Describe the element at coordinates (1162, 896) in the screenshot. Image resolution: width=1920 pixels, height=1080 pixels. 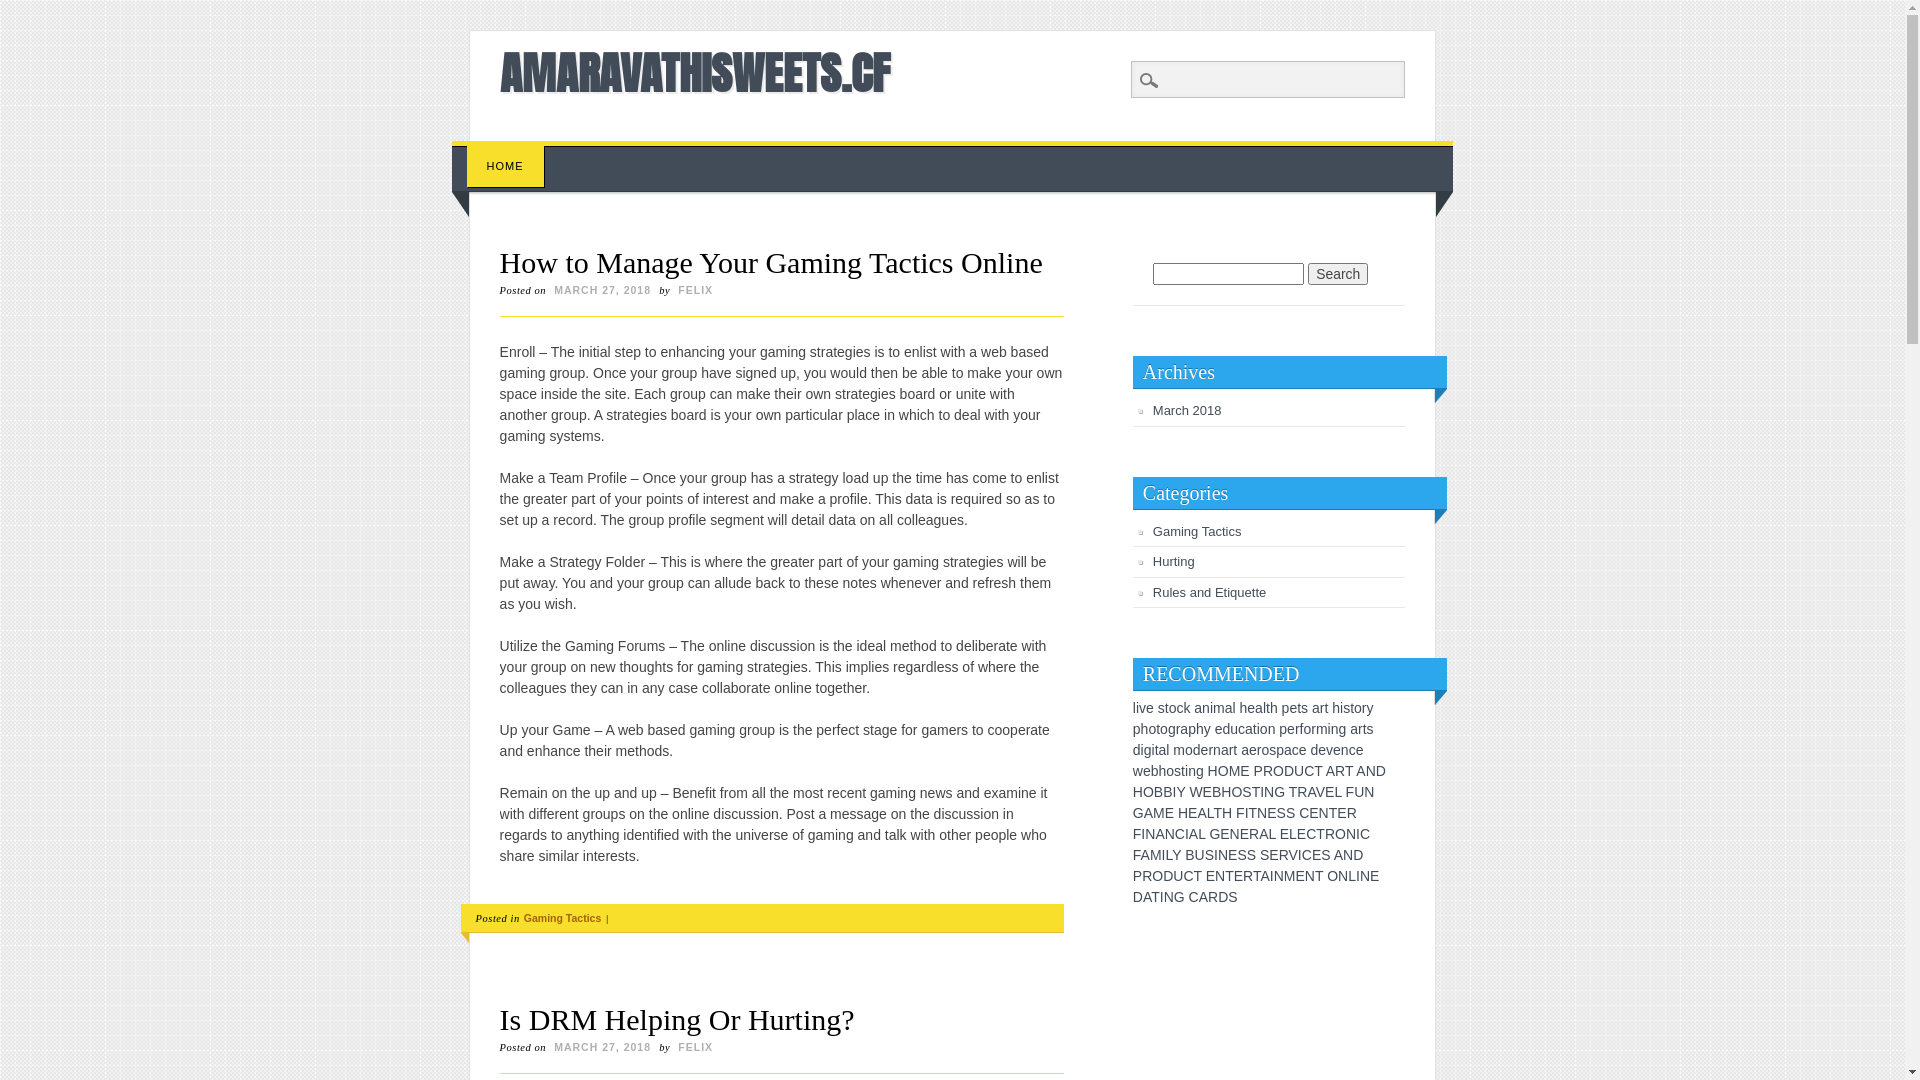
I see `I` at that location.